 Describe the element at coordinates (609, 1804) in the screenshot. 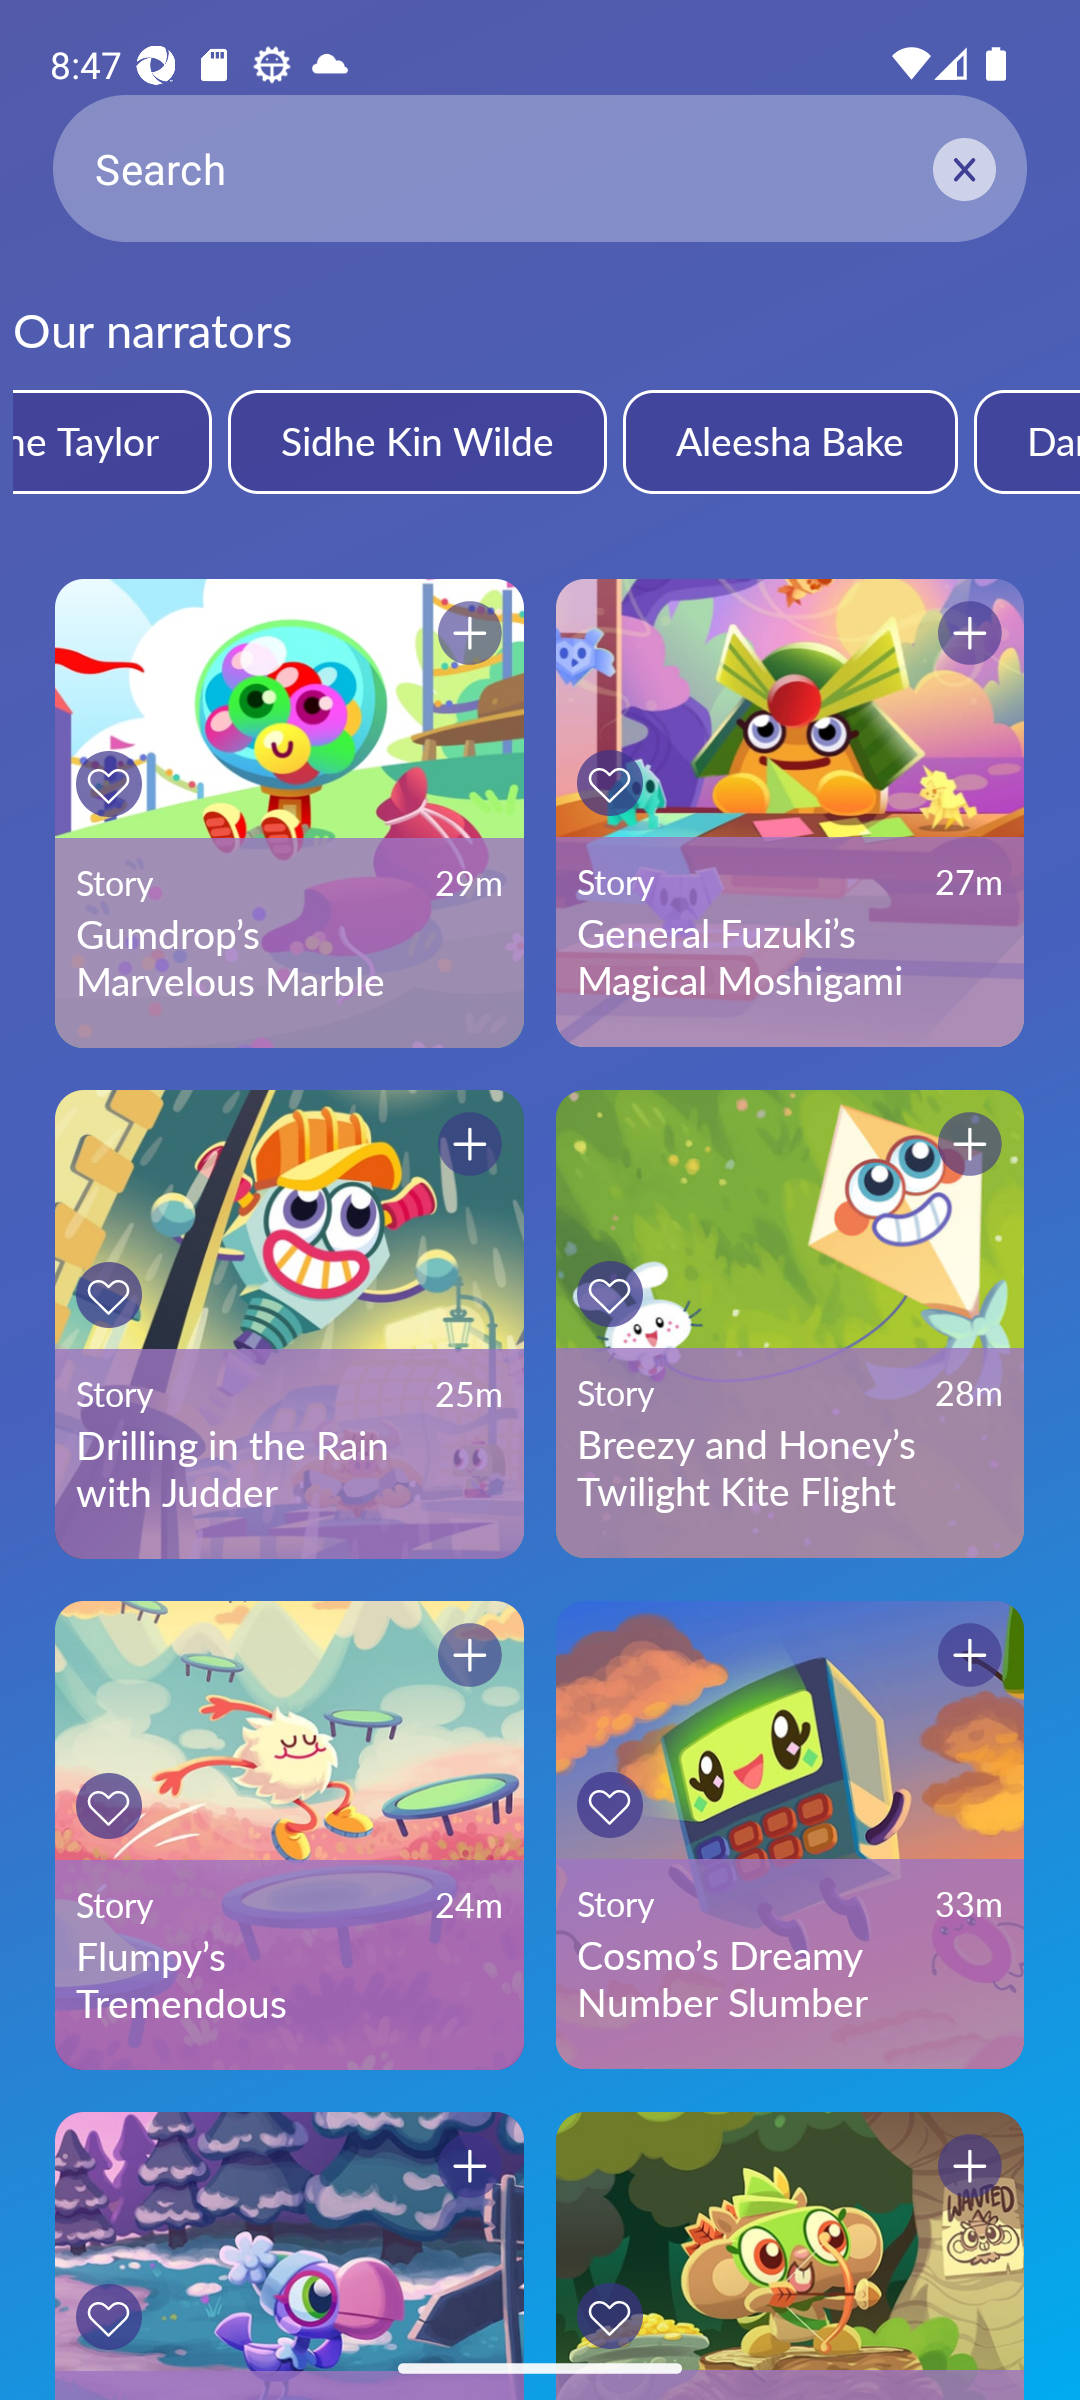

I see `Button` at that location.